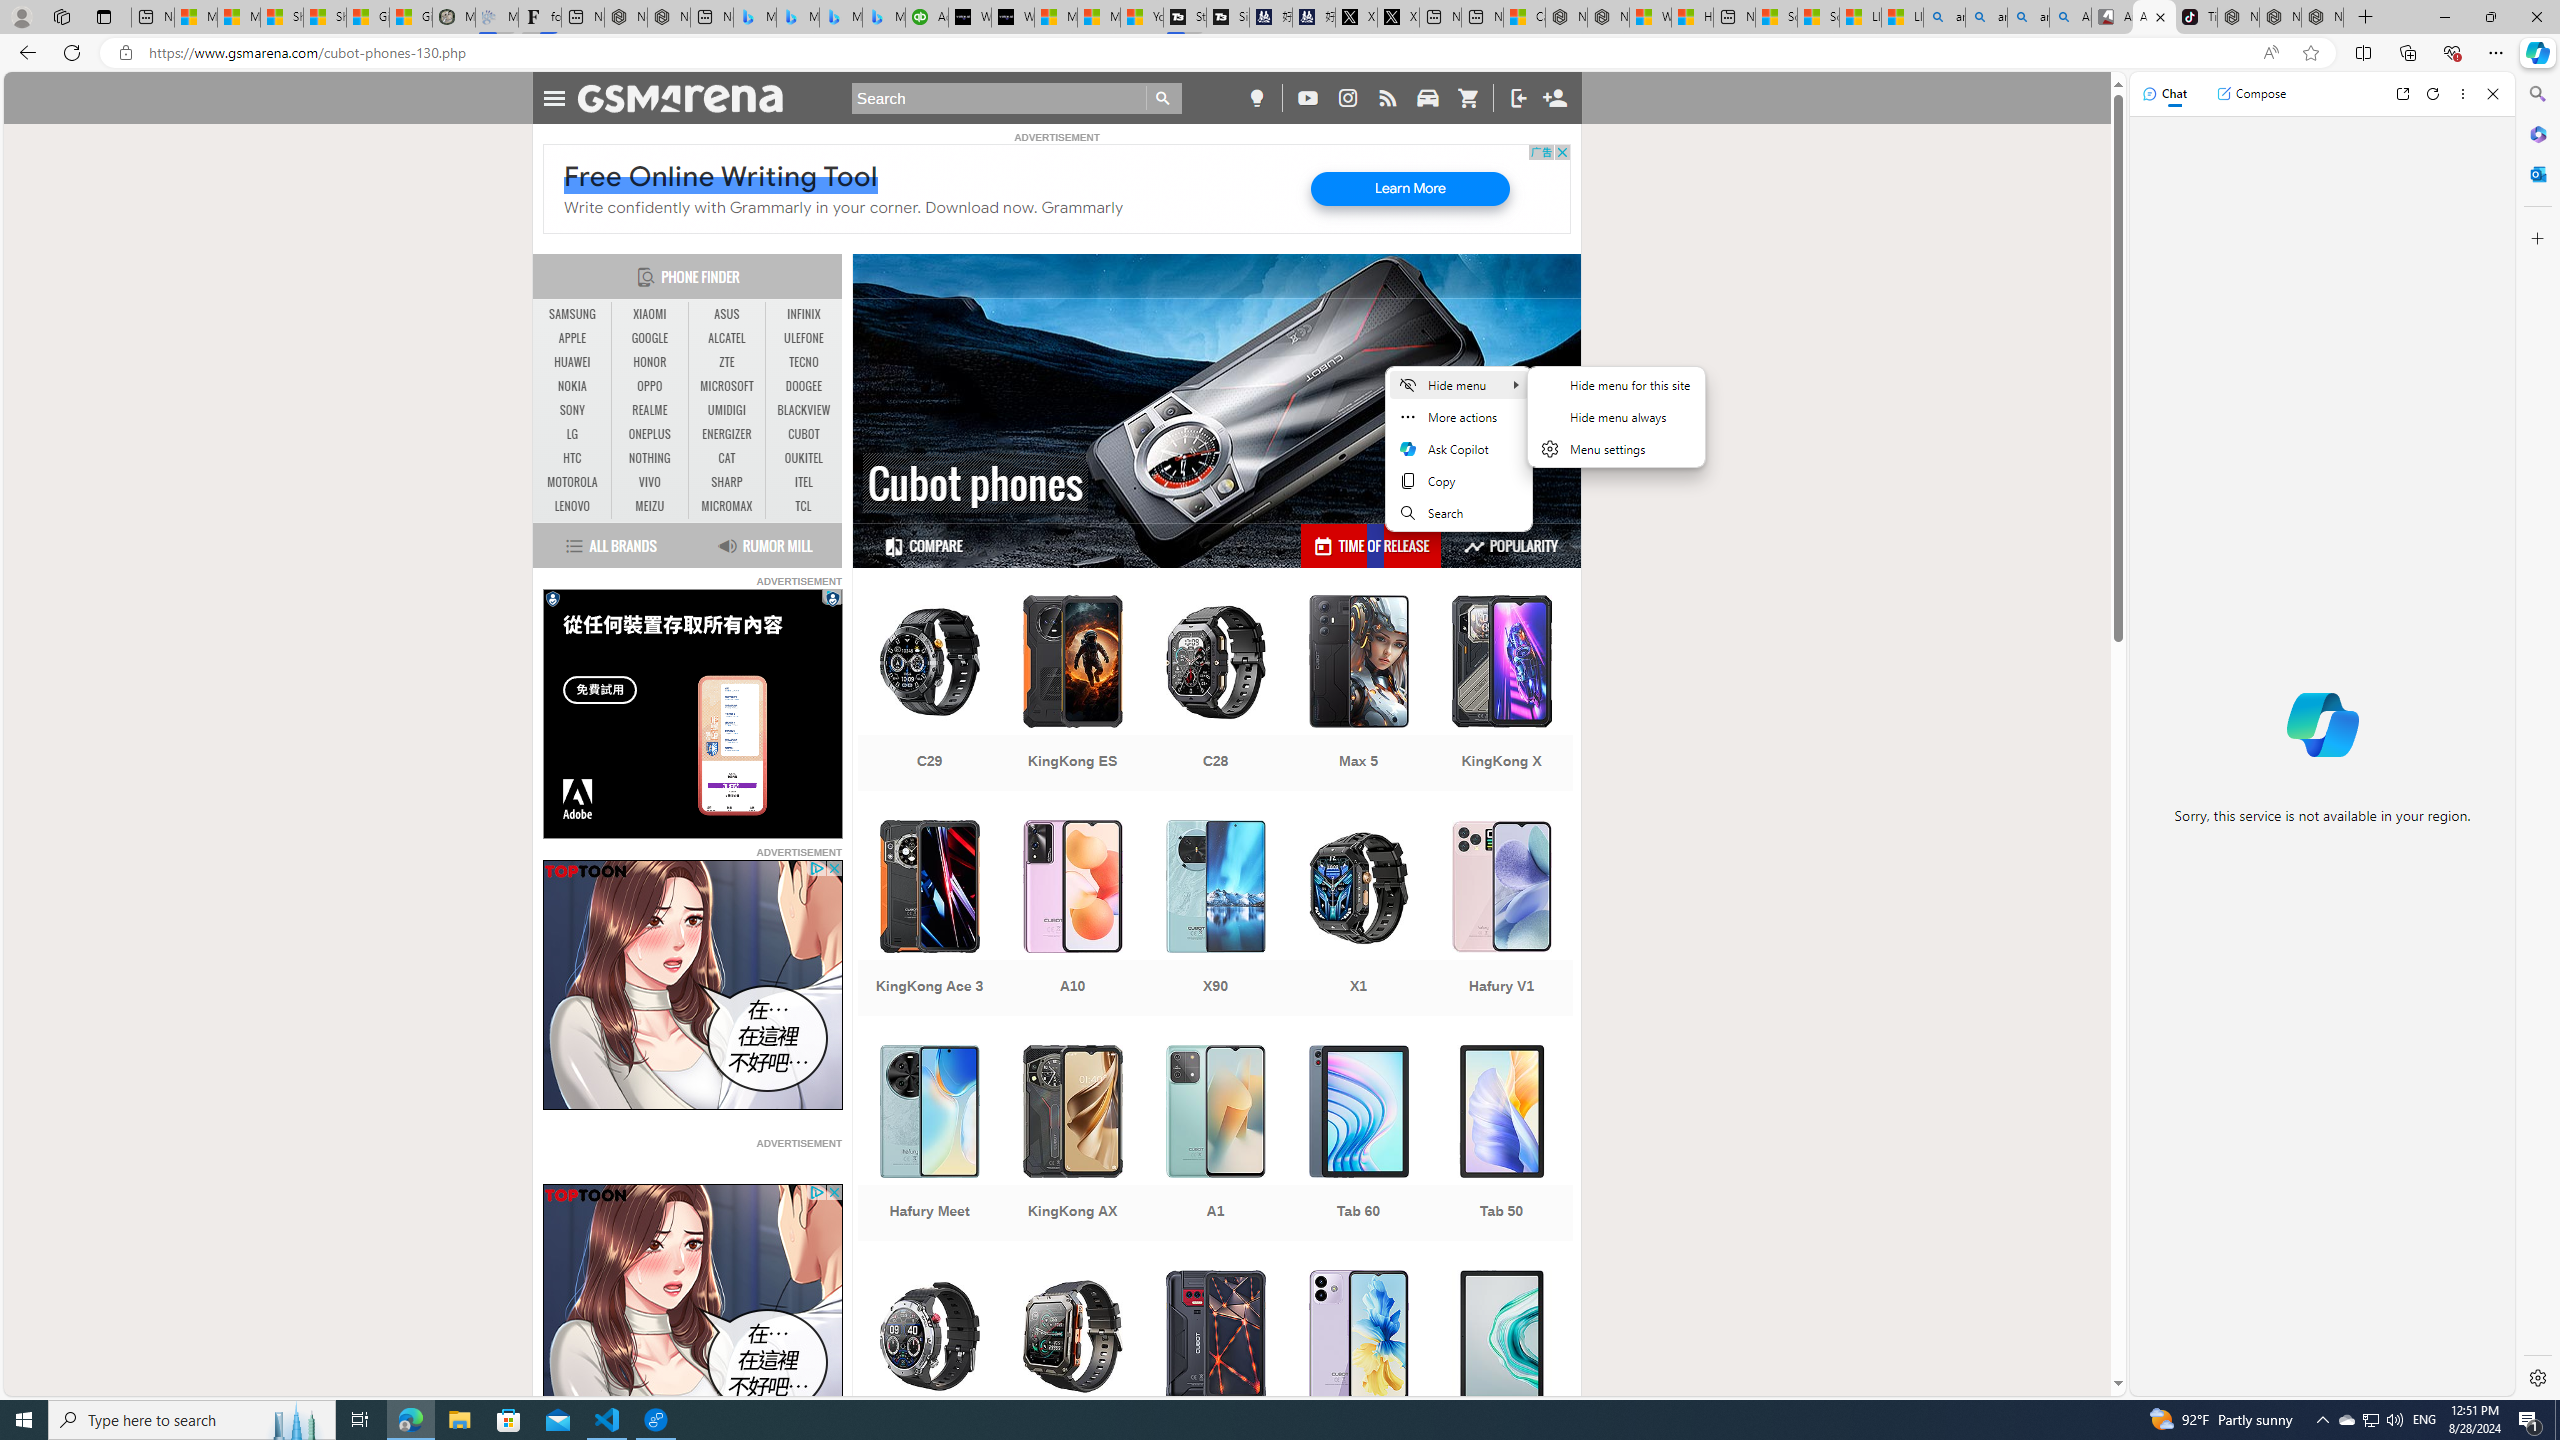  Describe the element at coordinates (1216, 1145) in the screenshot. I see `A1` at that location.